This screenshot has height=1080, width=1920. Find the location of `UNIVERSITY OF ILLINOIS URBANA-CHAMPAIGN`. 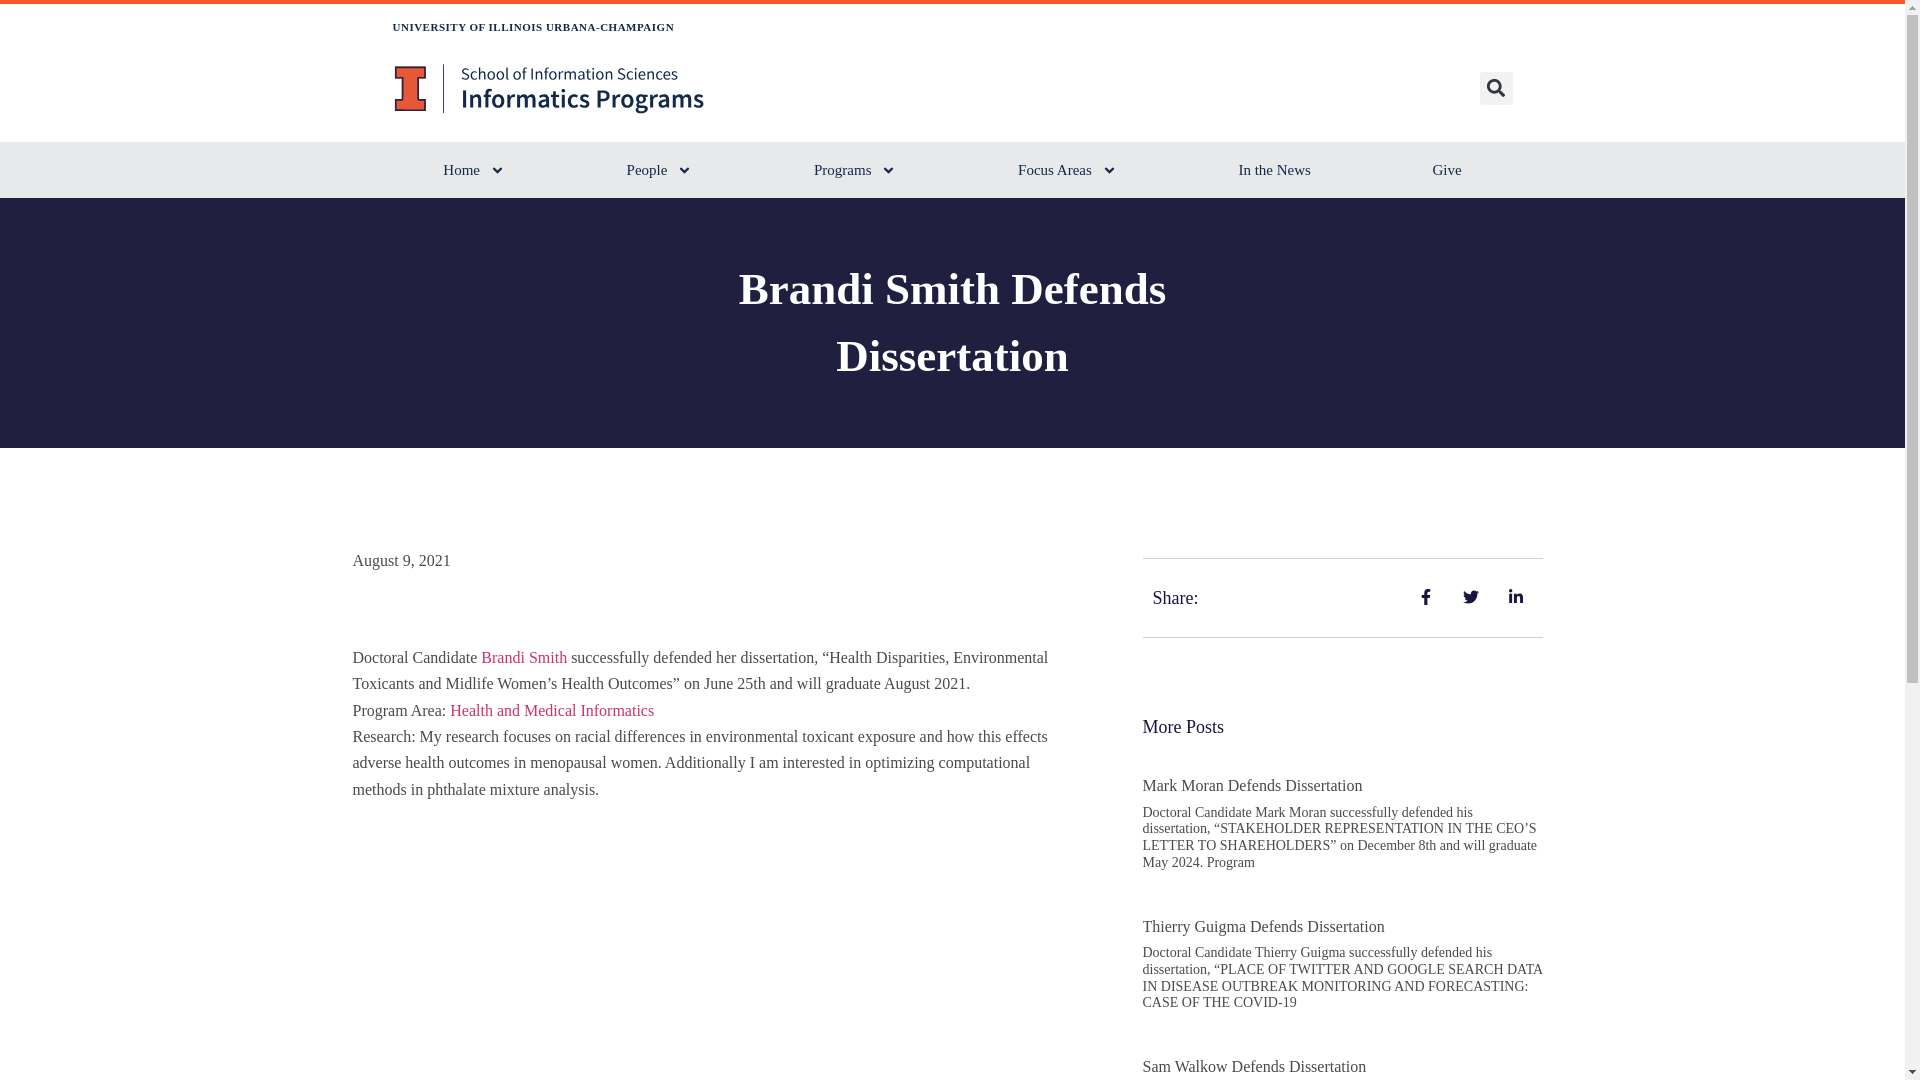

UNIVERSITY OF ILLINOIS URBANA-CHAMPAIGN is located at coordinates (532, 26).